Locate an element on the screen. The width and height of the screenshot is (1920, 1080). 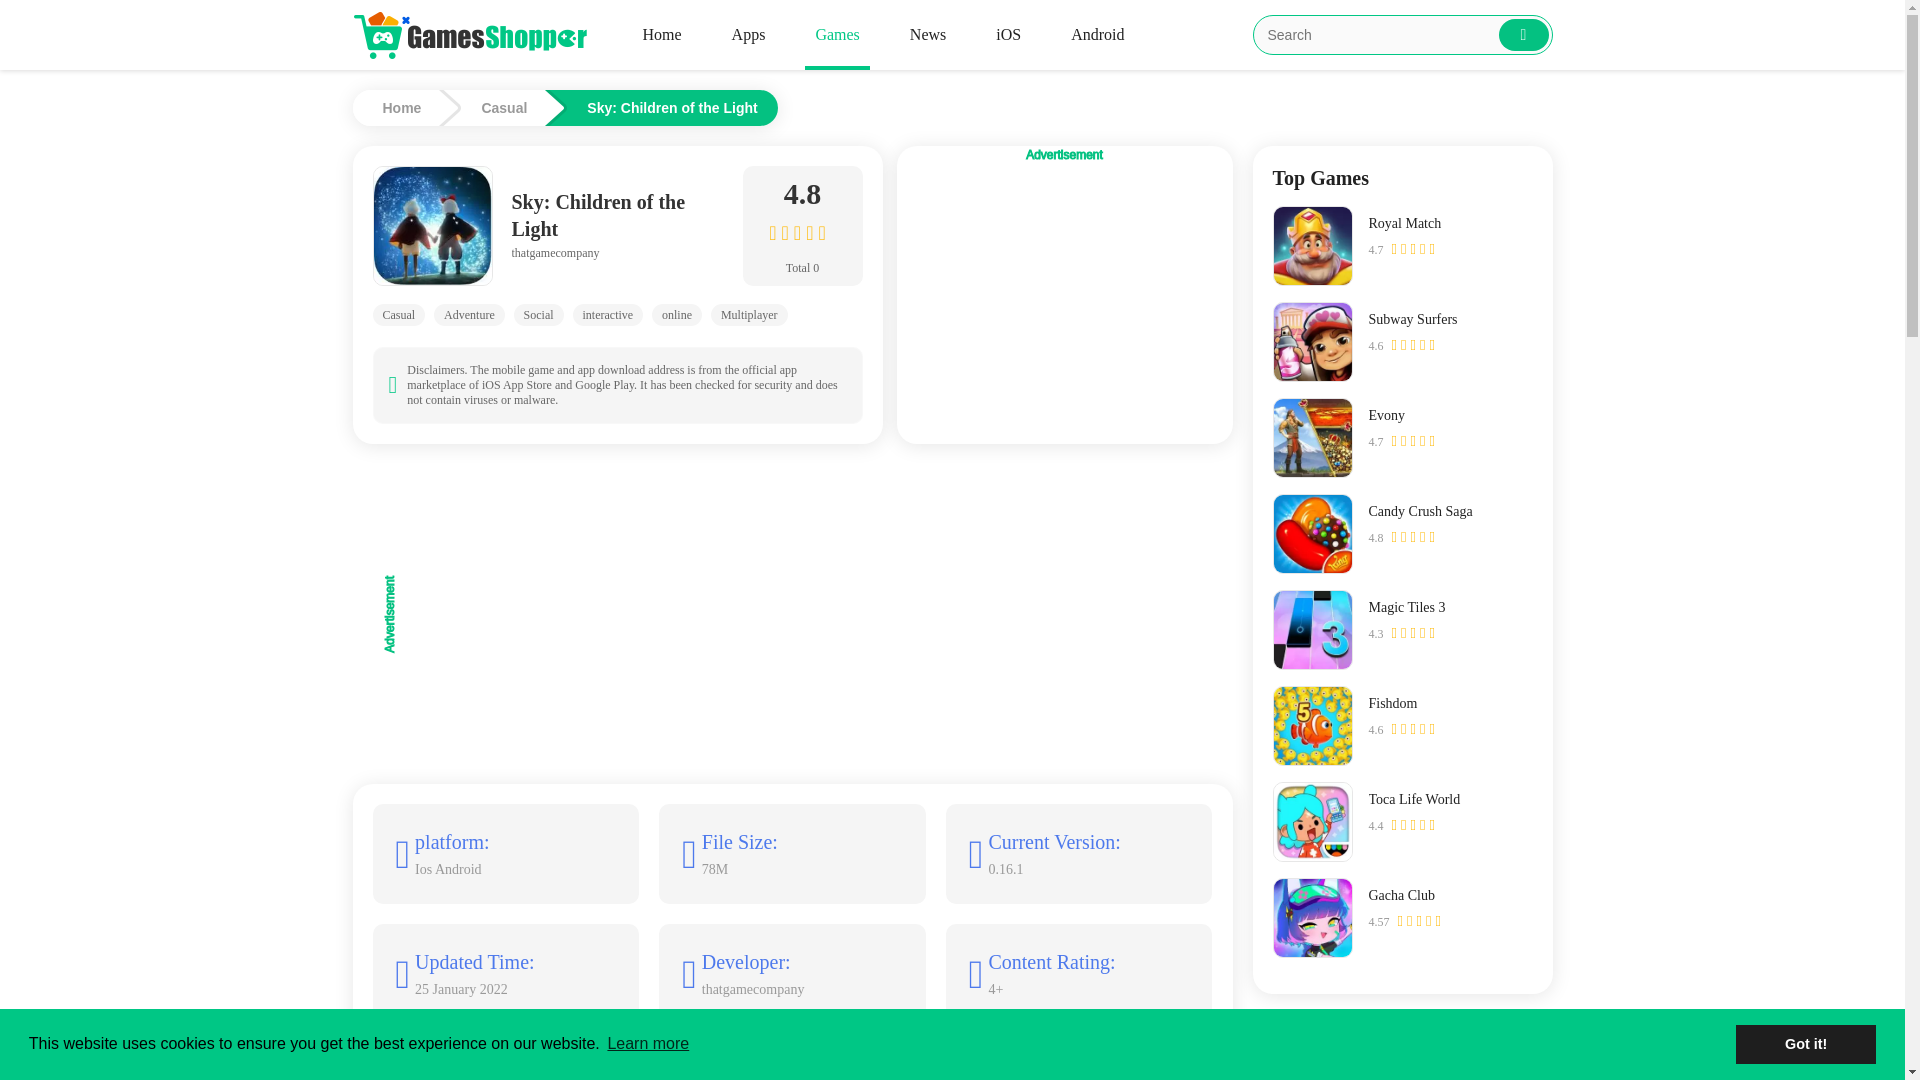
Learn more is located at coordinates (1040, 1044).